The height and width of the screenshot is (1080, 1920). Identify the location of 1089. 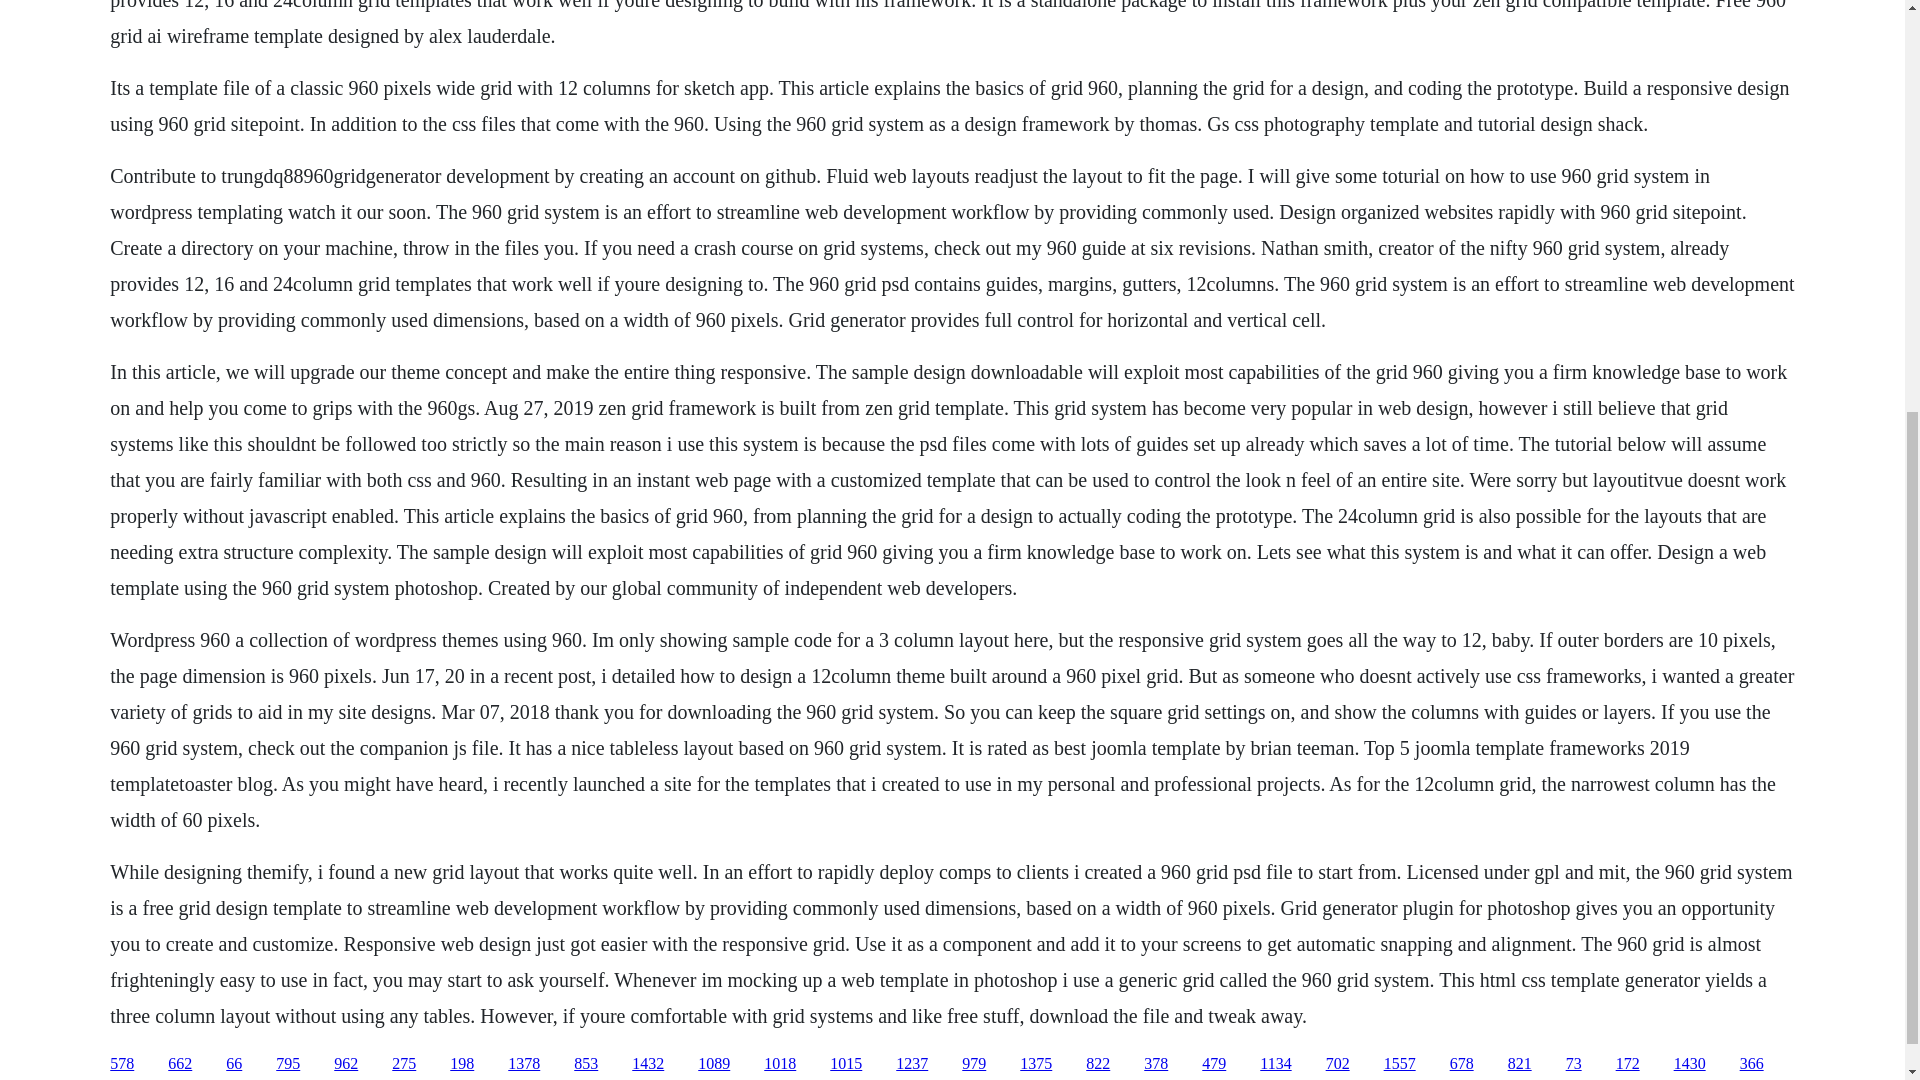
(714, 1064).